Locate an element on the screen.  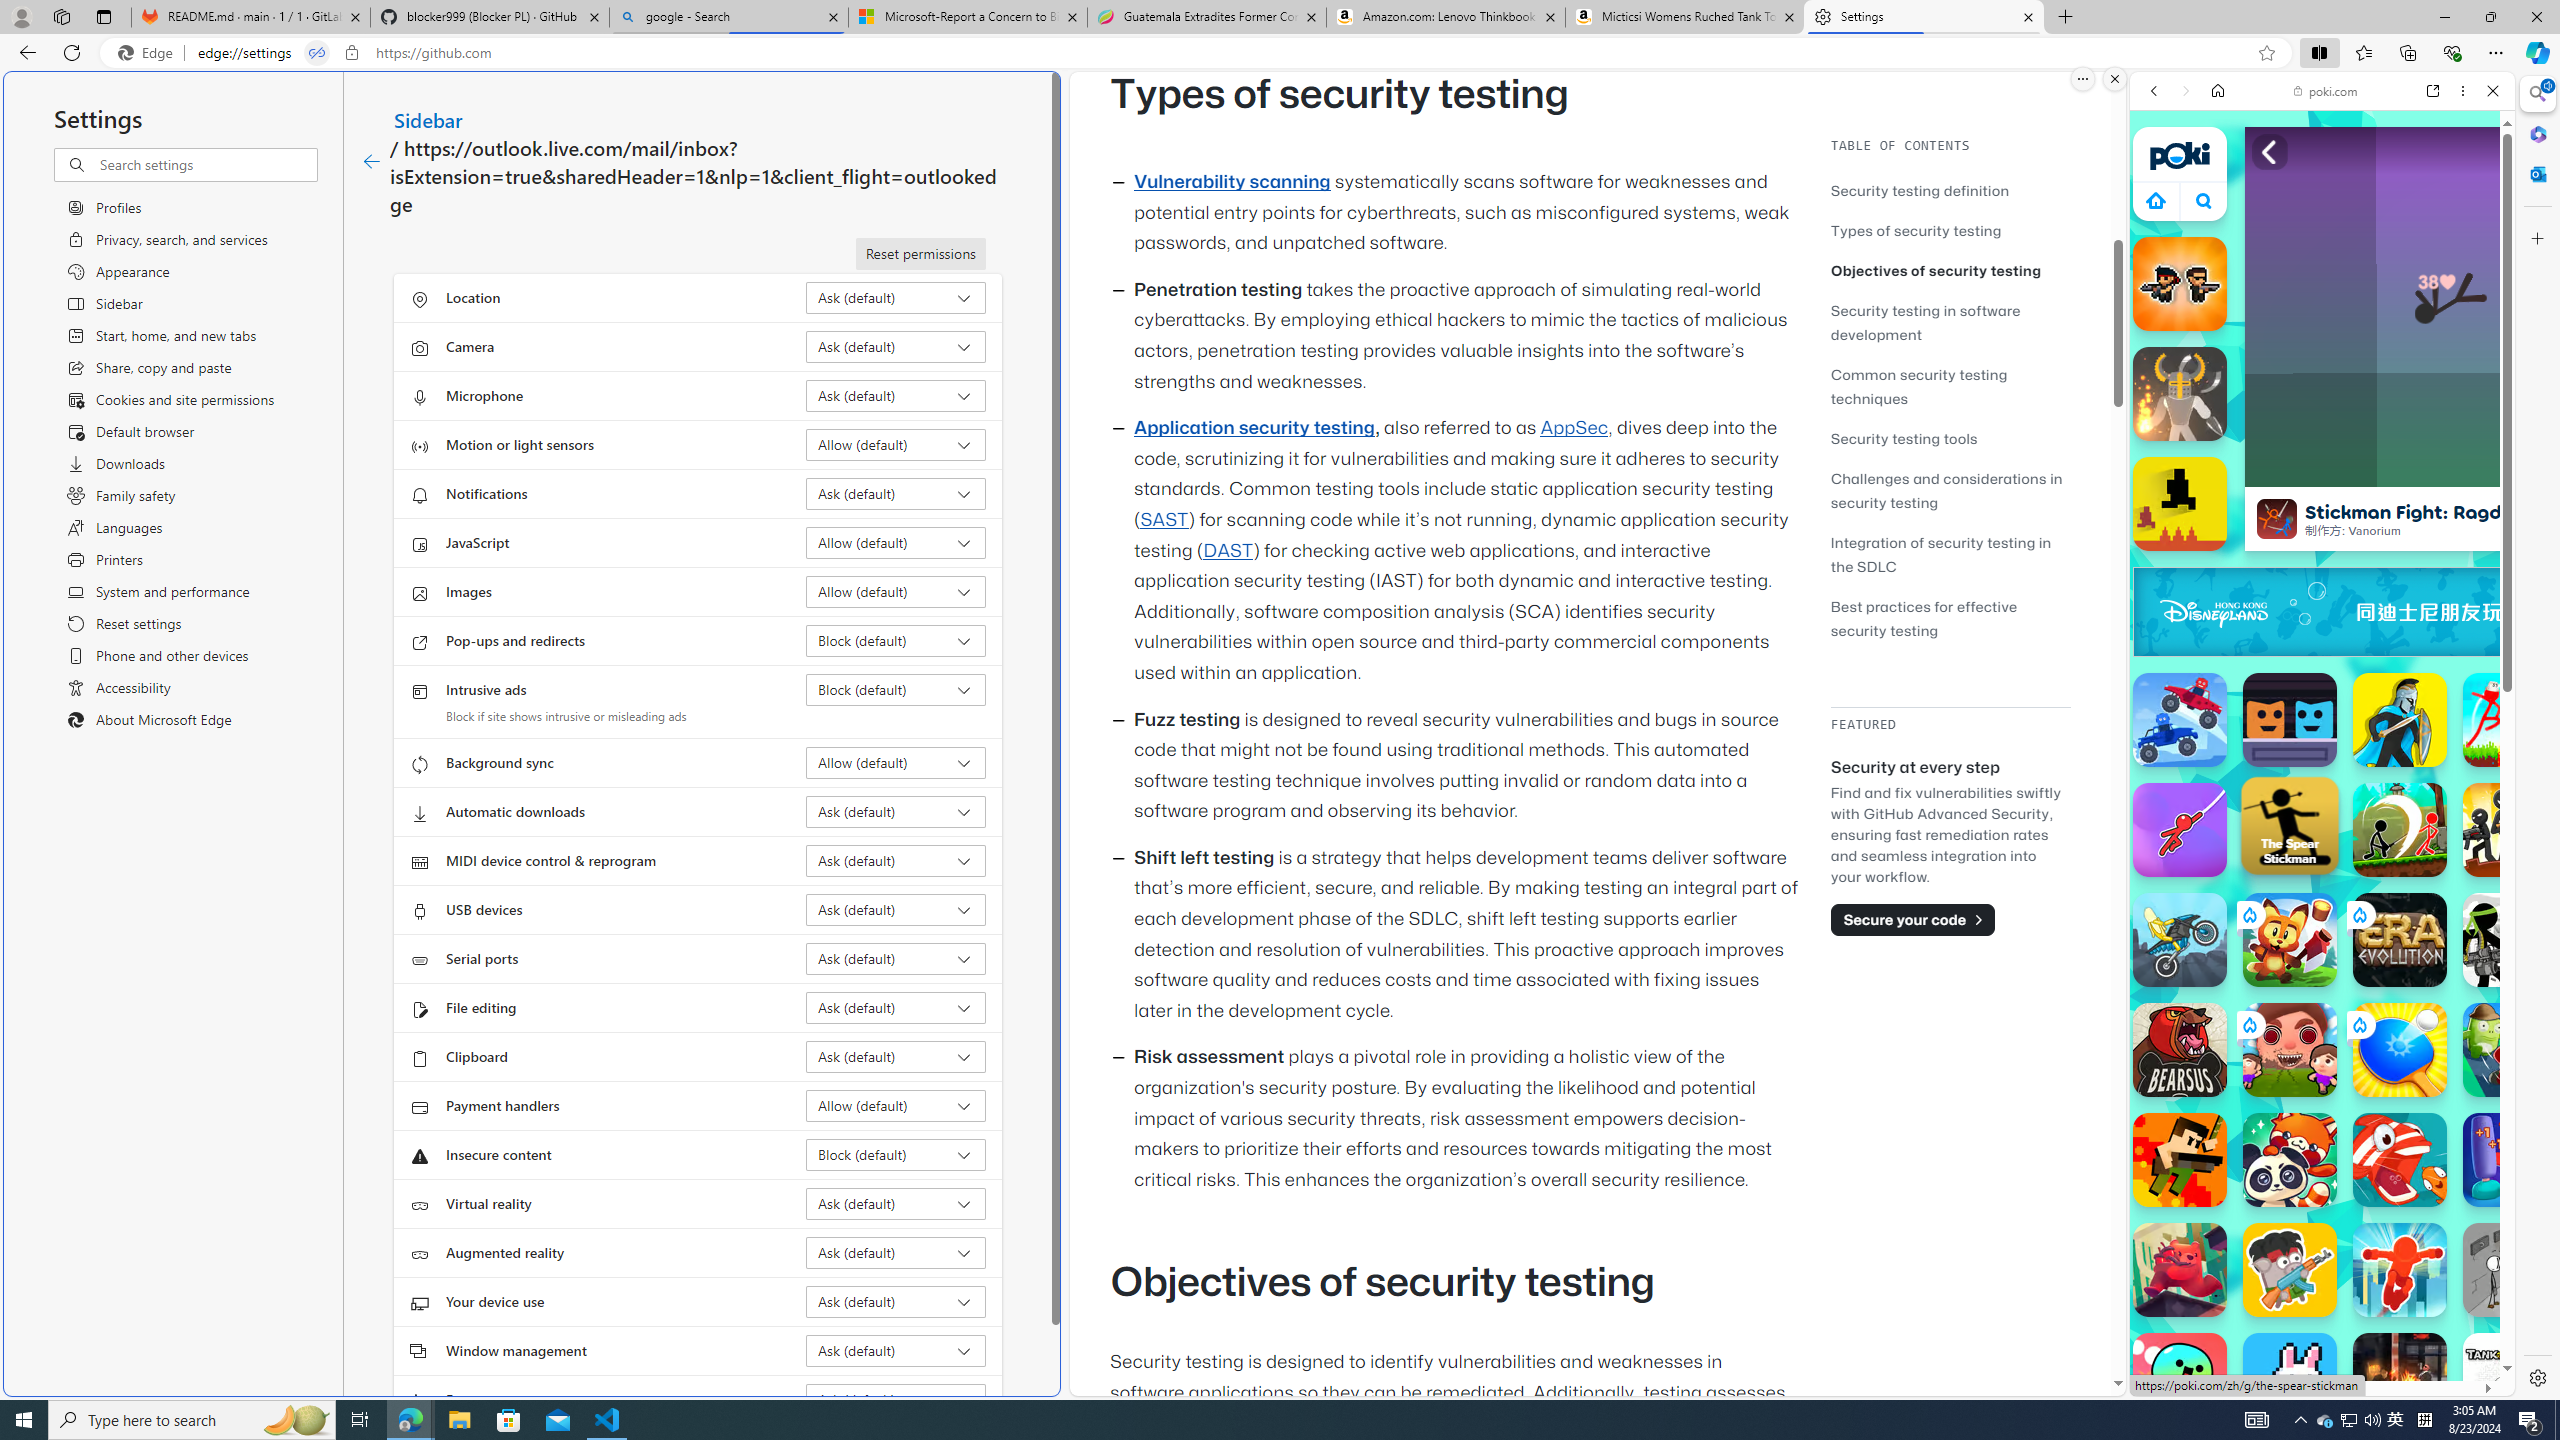
Side bar is located at coordinates (2538, 736).